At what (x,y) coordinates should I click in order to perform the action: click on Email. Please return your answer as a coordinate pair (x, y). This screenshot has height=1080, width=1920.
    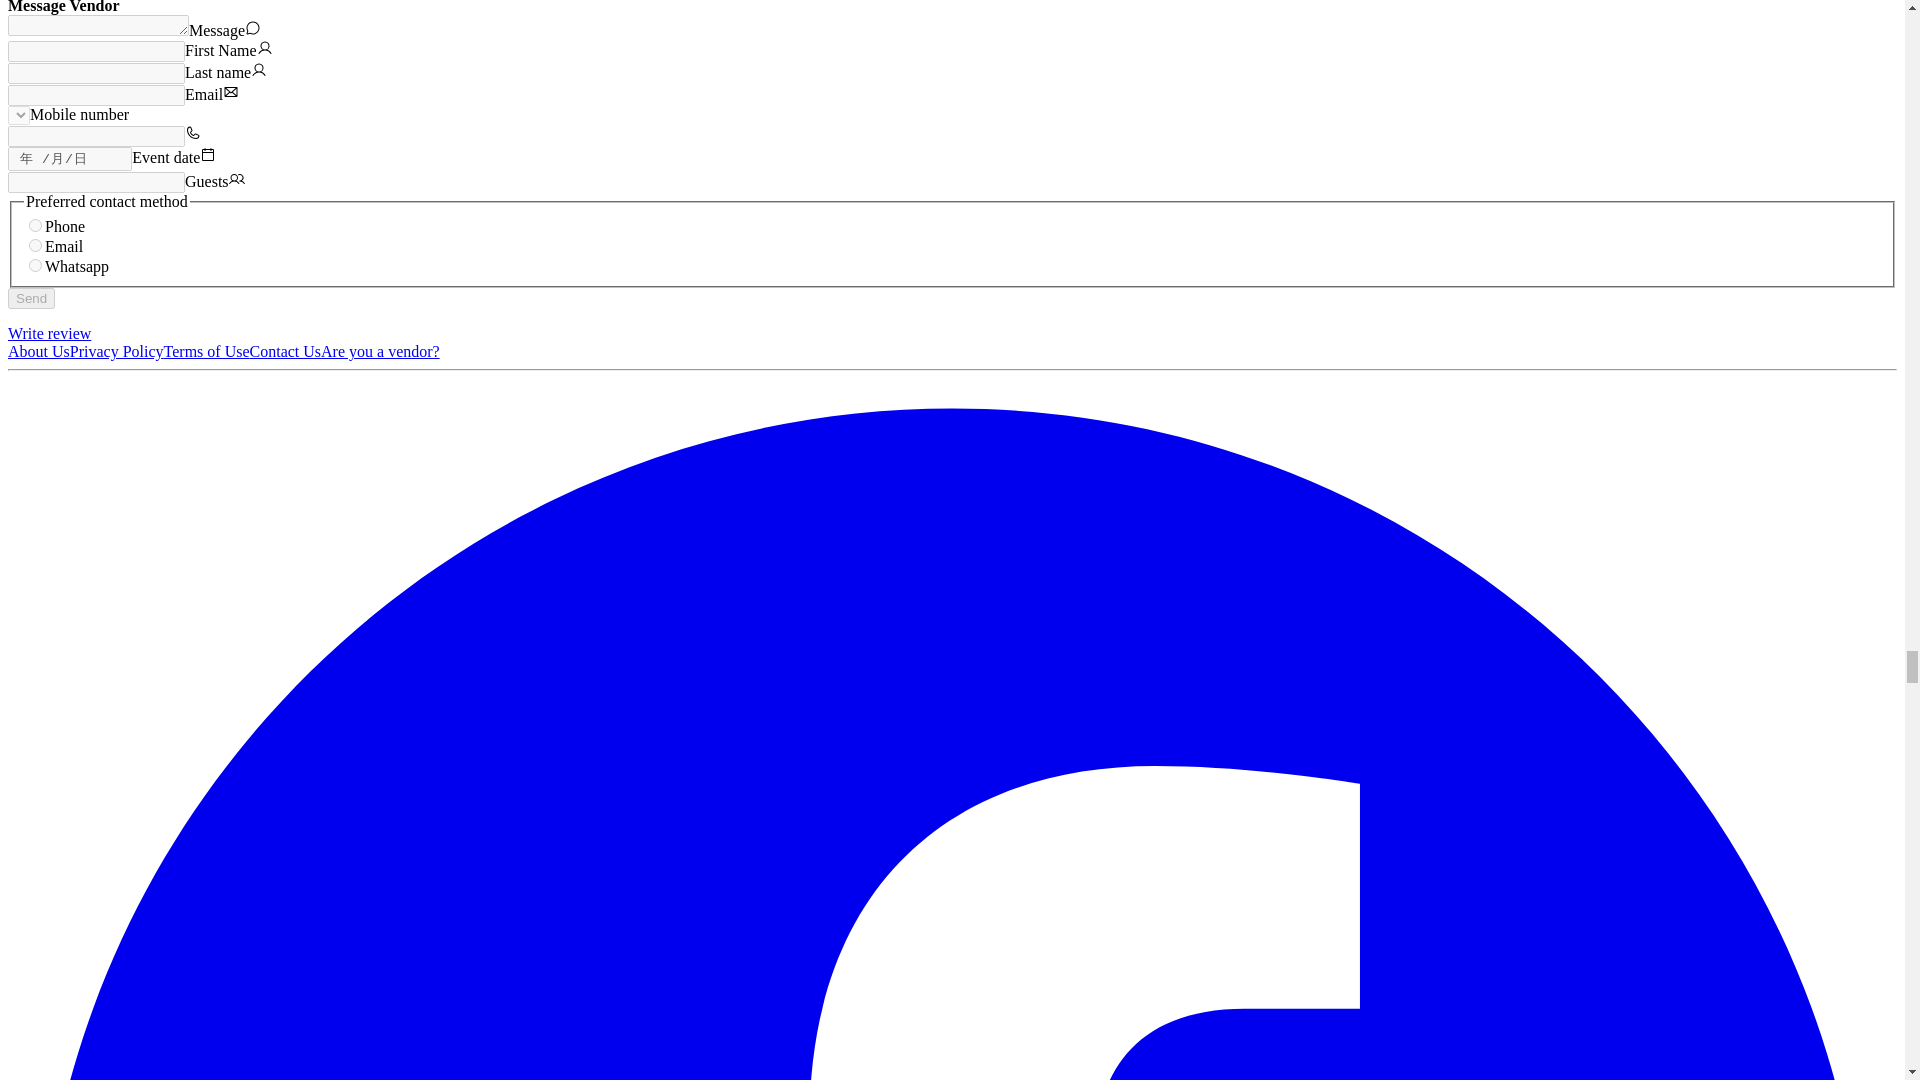
    Looking at the image, I should click on (35, 244).